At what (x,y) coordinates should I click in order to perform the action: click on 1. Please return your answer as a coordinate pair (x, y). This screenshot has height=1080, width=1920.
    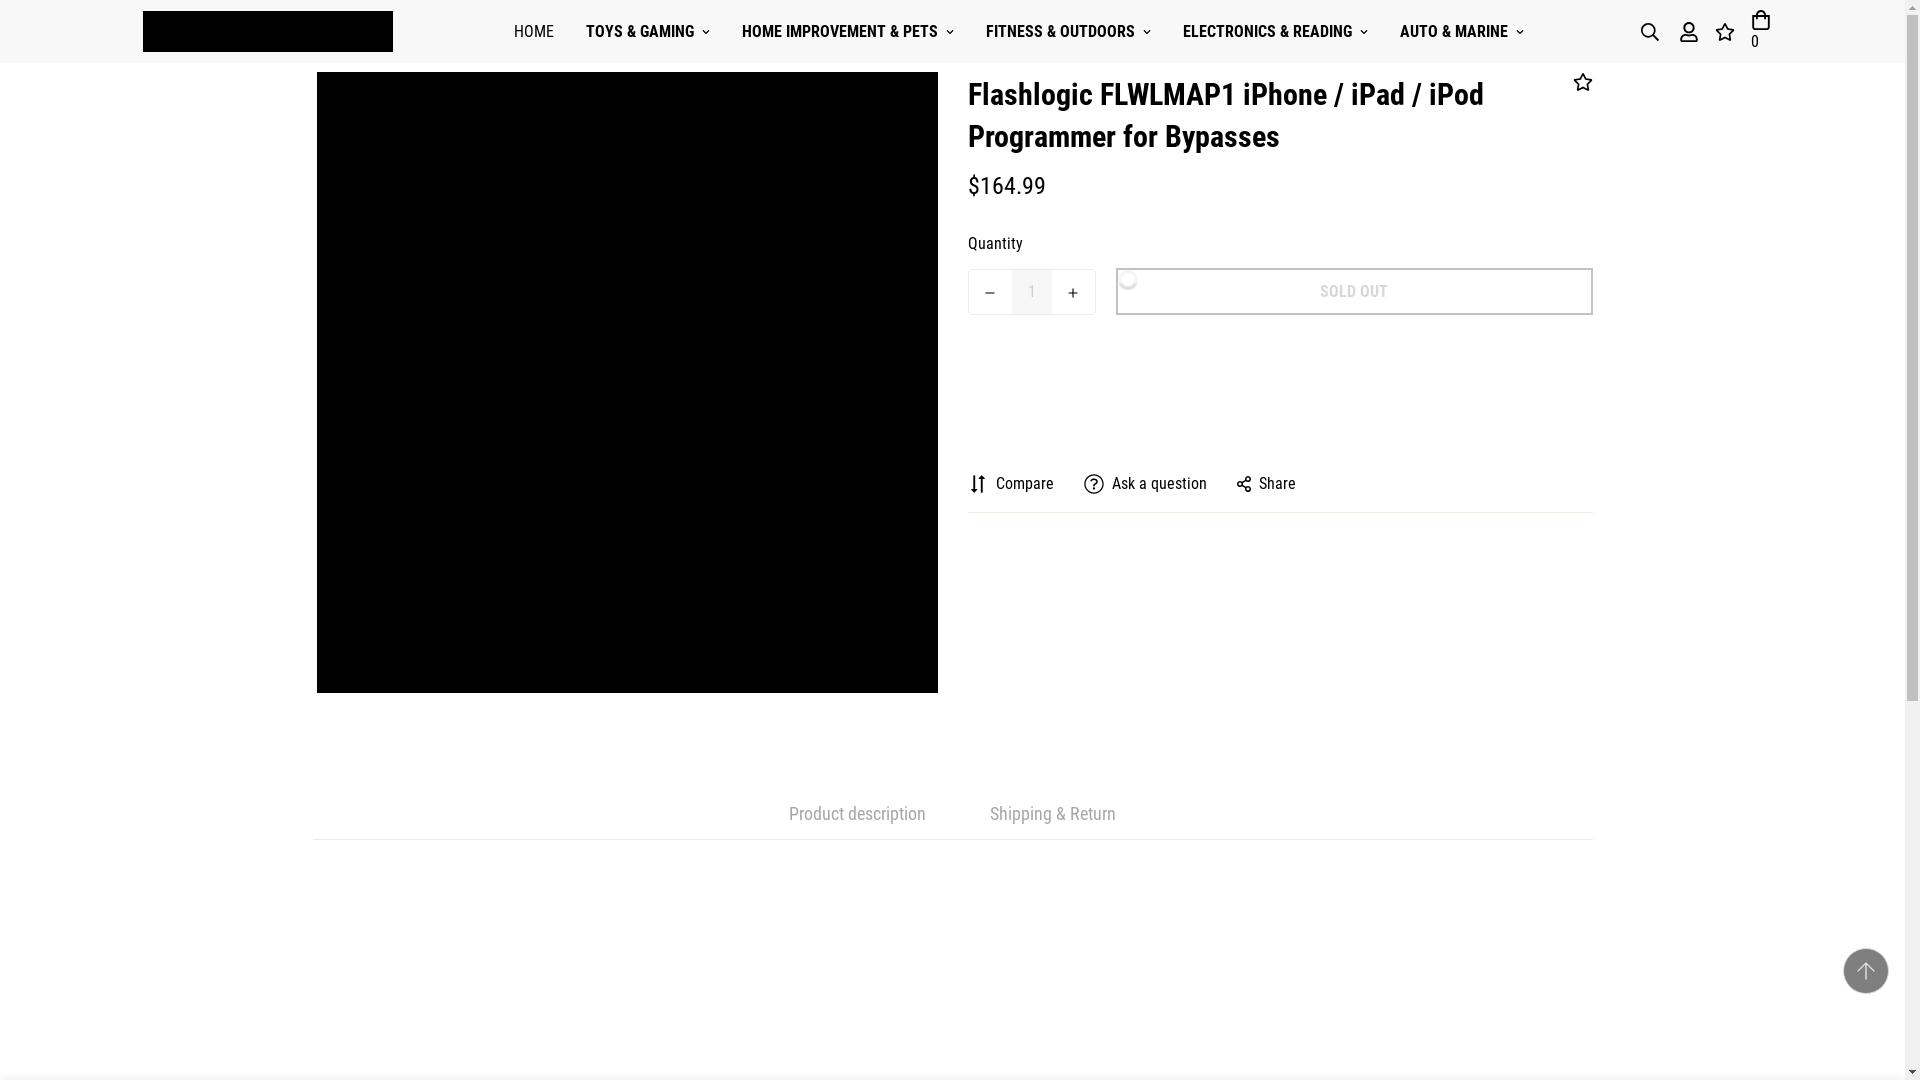
    Looking at the image, I should click on (1032, 292).